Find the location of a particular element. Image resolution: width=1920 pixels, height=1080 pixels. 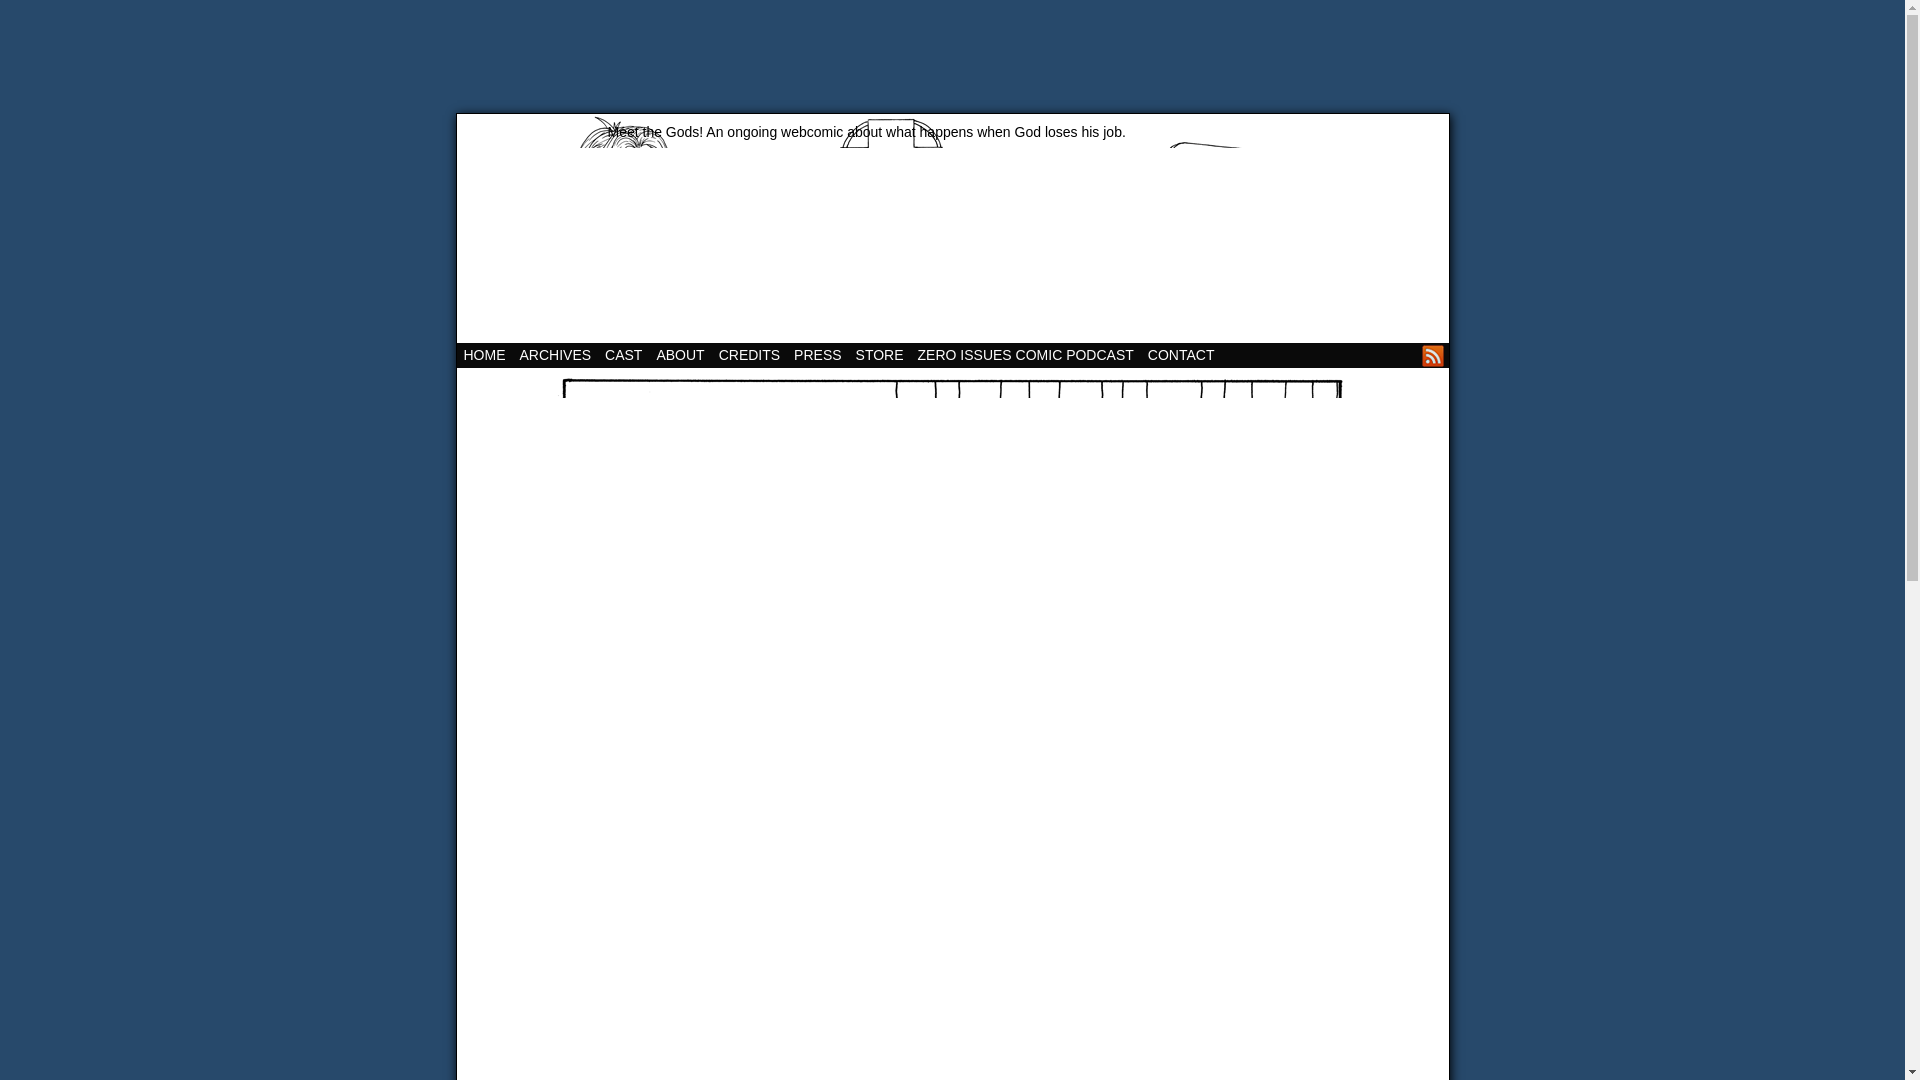

CONTACT is located at coordinates (1180, 356).